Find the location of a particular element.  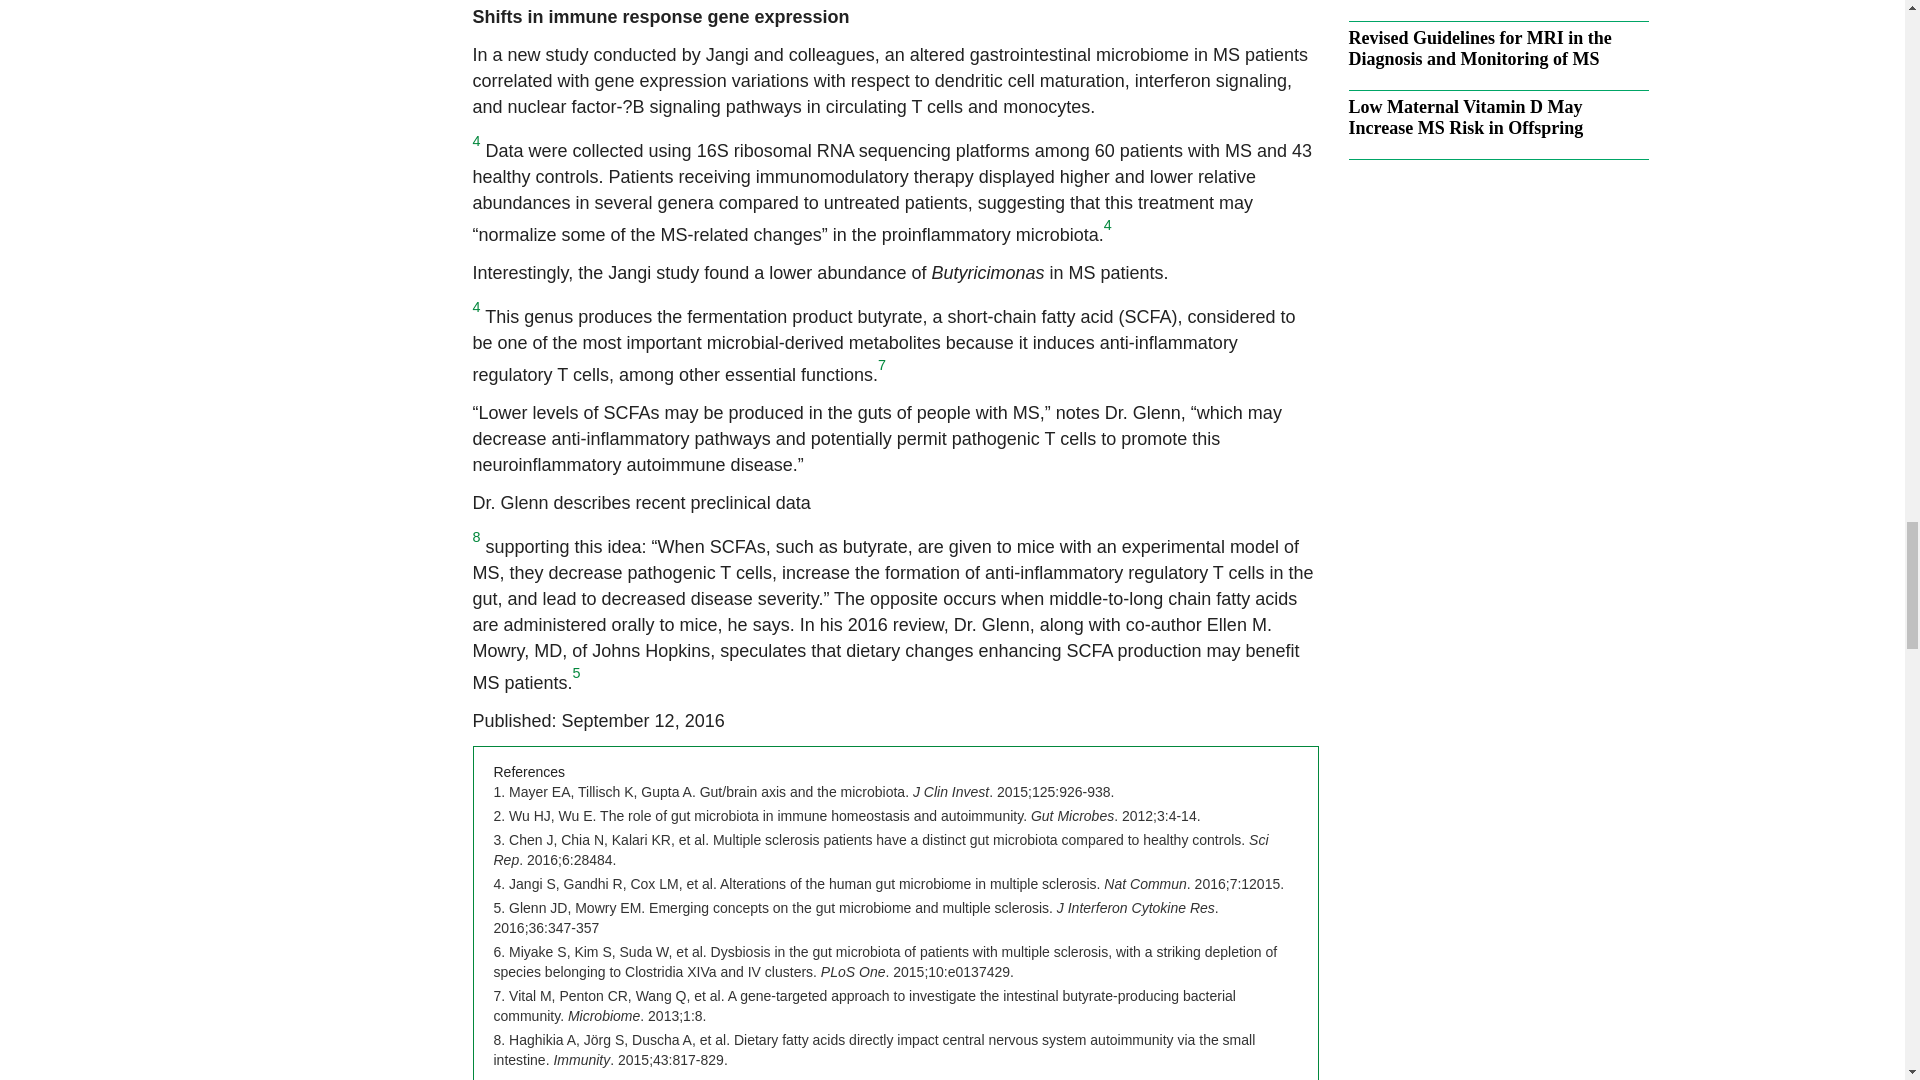

Opens in a new tab or window is located at coordinates (864, 1006).